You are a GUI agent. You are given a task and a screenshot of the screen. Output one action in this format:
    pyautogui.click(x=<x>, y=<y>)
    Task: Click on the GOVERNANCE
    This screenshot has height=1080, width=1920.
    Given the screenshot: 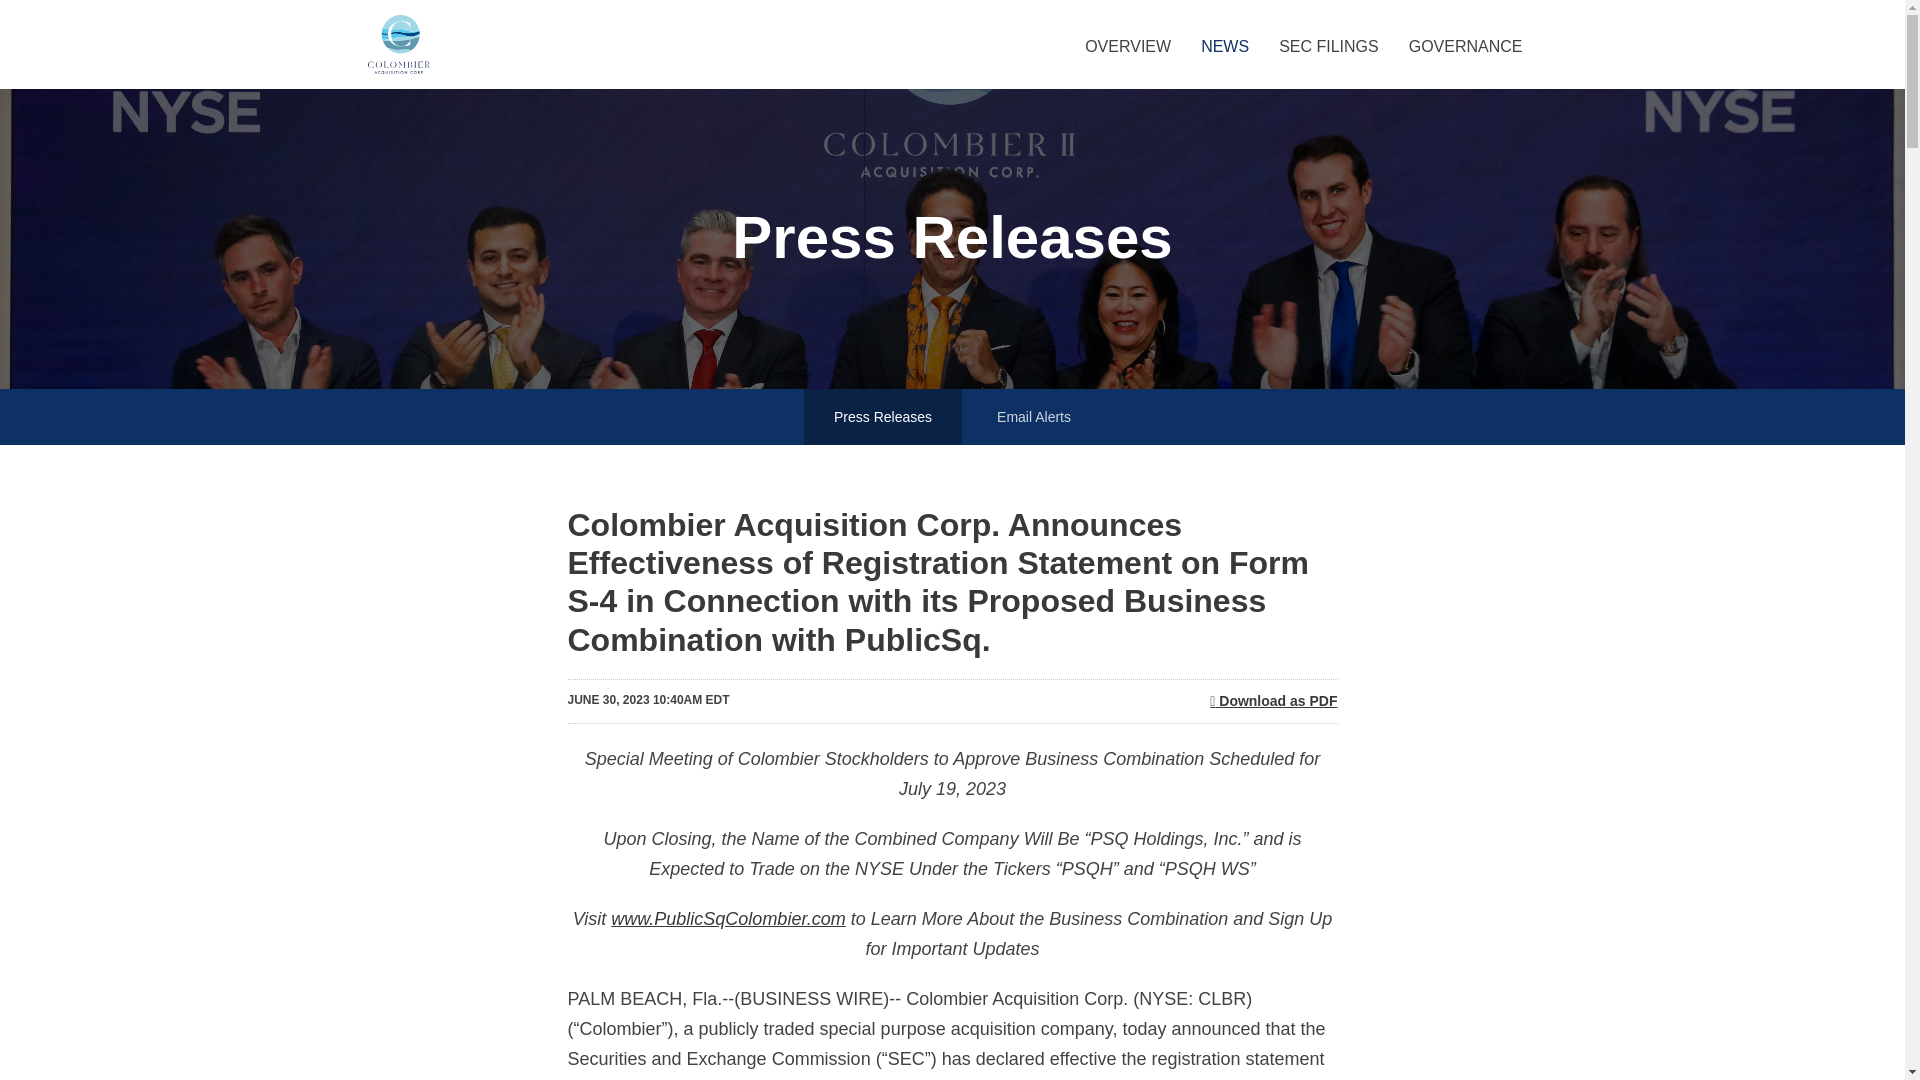 What is the action you would take?
    pyautogui.click(x=1465, y=62)
    